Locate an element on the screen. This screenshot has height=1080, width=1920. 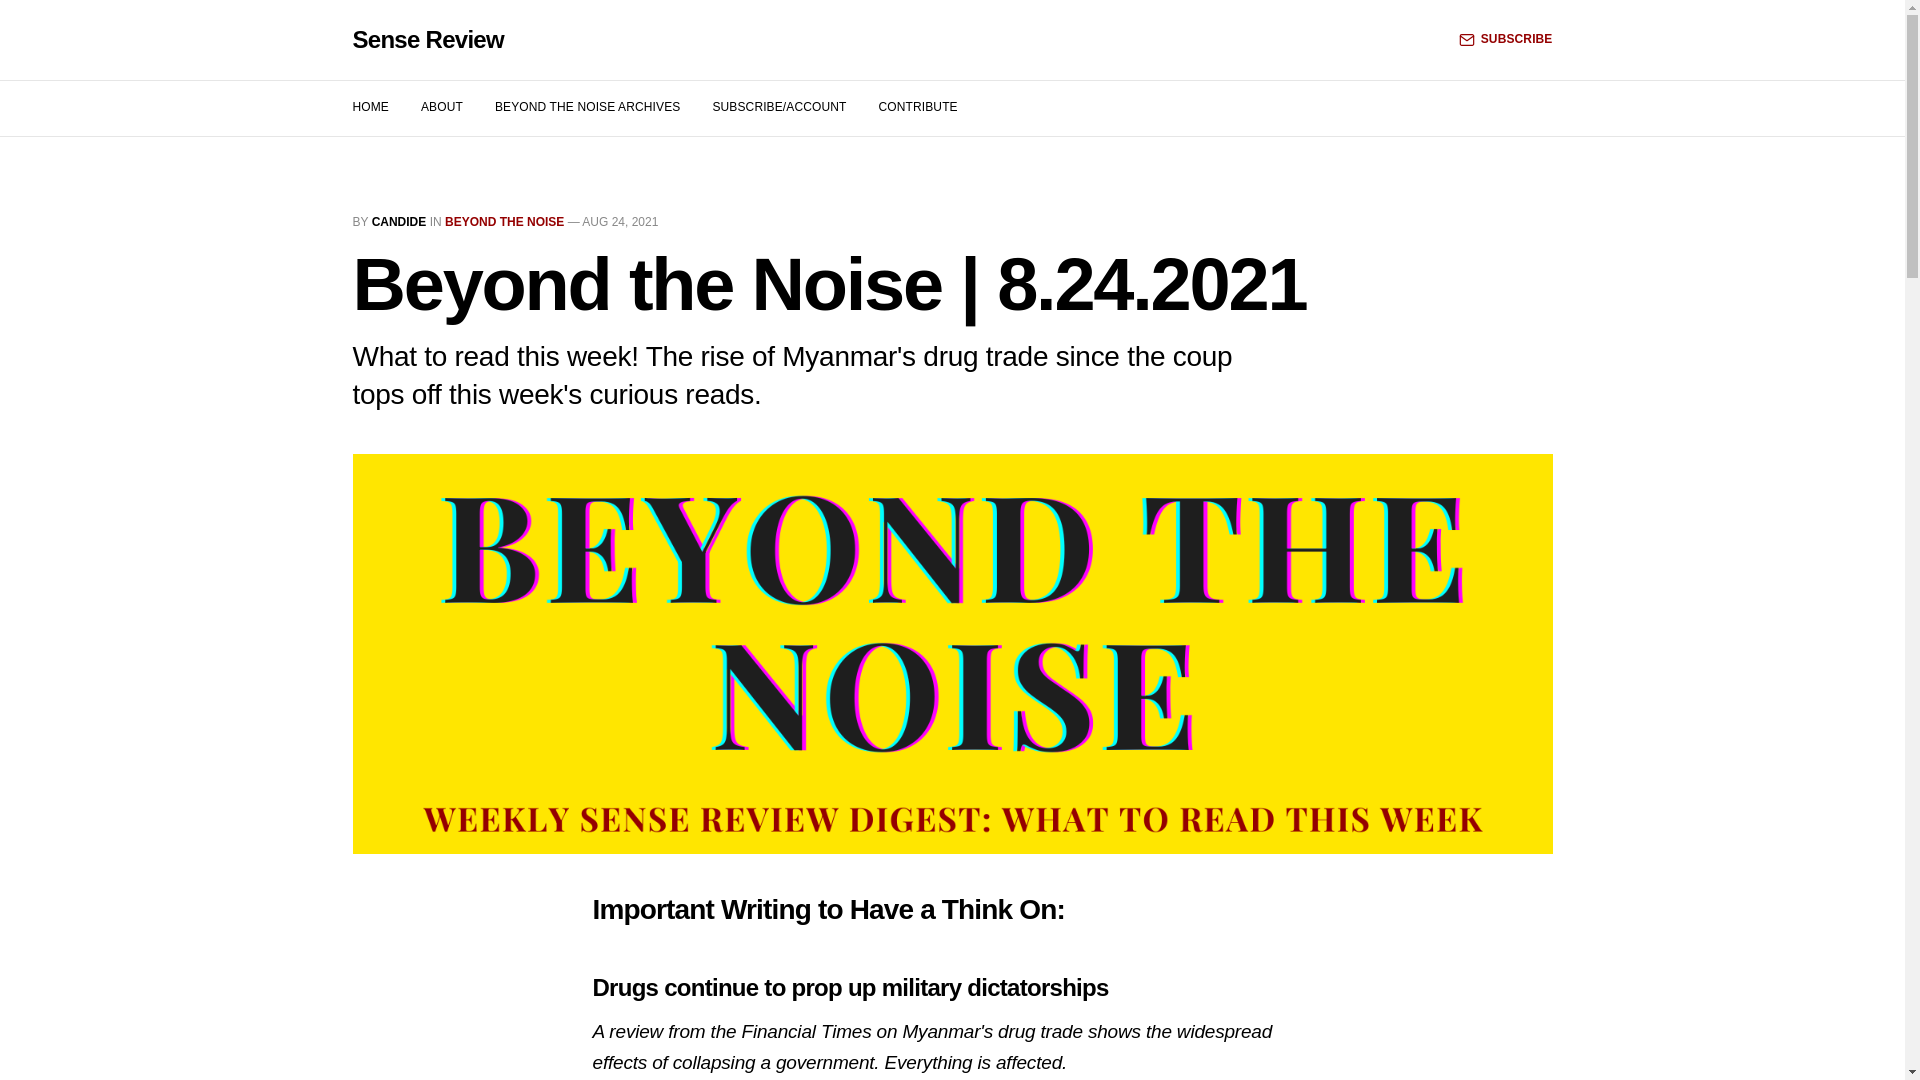
BEYOND THE NOISE ARCHIVES is located at coordinates (588, 107).